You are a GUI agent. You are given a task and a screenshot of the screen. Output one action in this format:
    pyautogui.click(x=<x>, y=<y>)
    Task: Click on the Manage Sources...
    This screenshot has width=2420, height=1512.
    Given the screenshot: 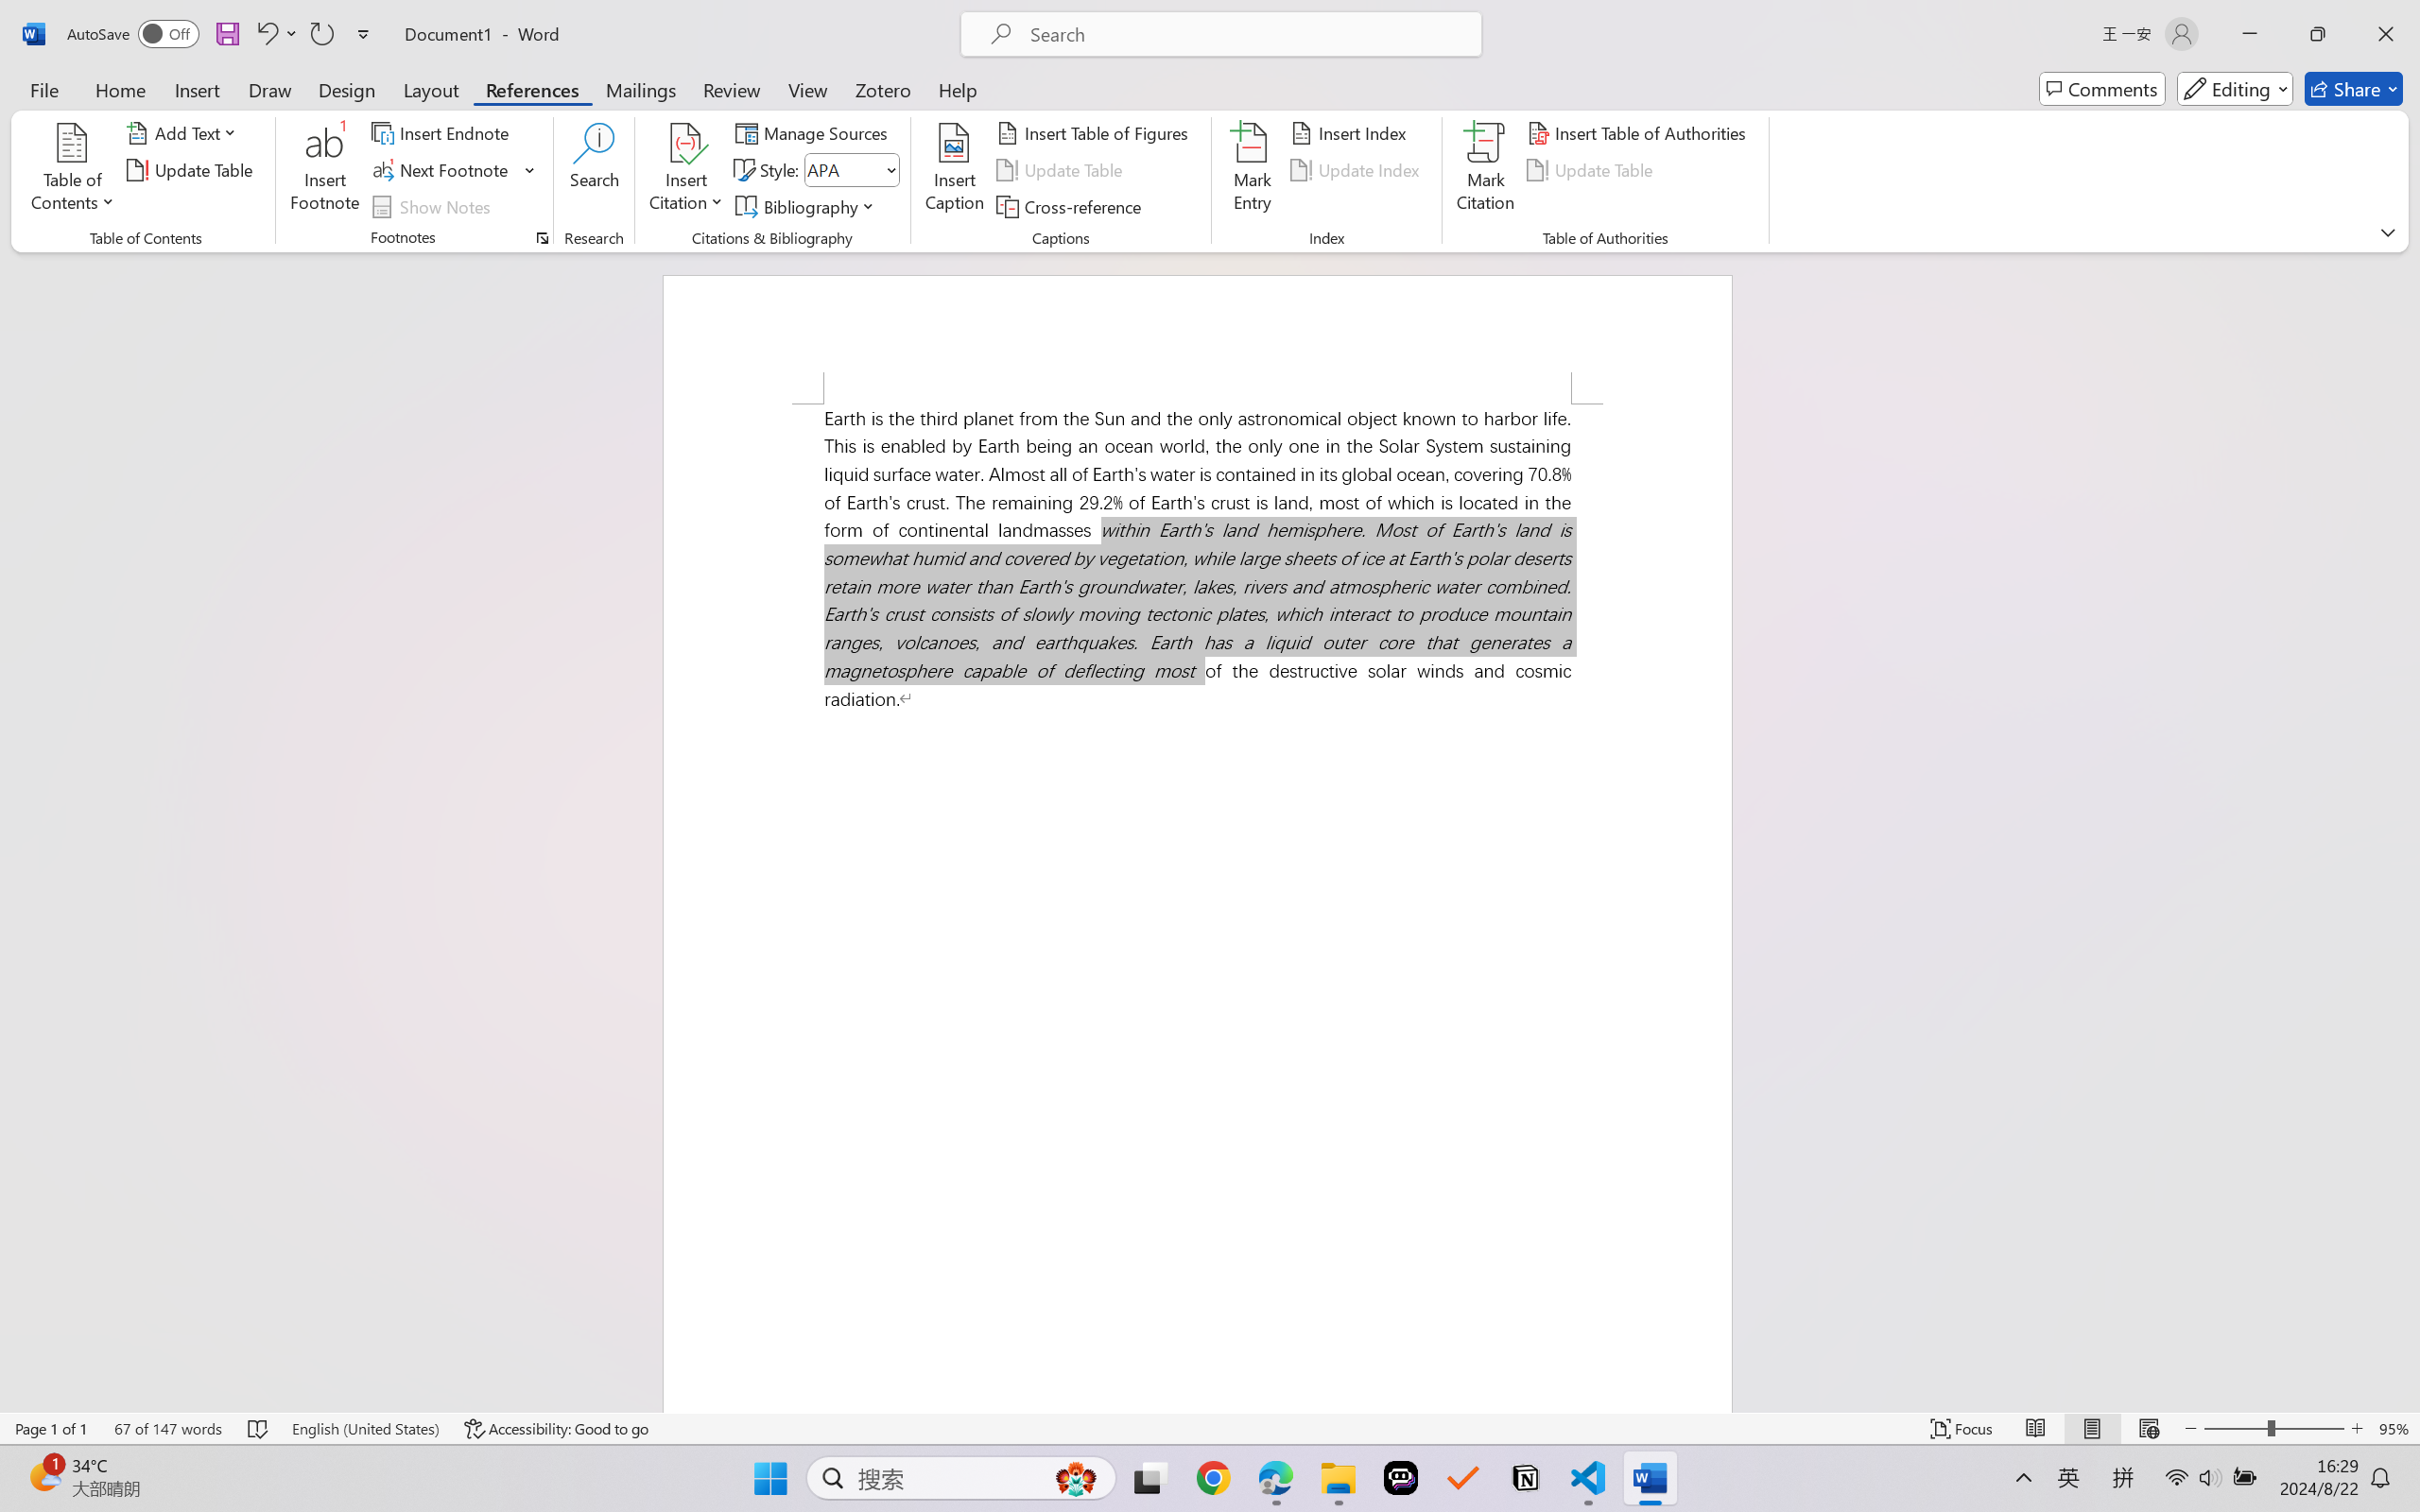 What is the action you would take?
    pyautogui.click(x=815, y=132)
    